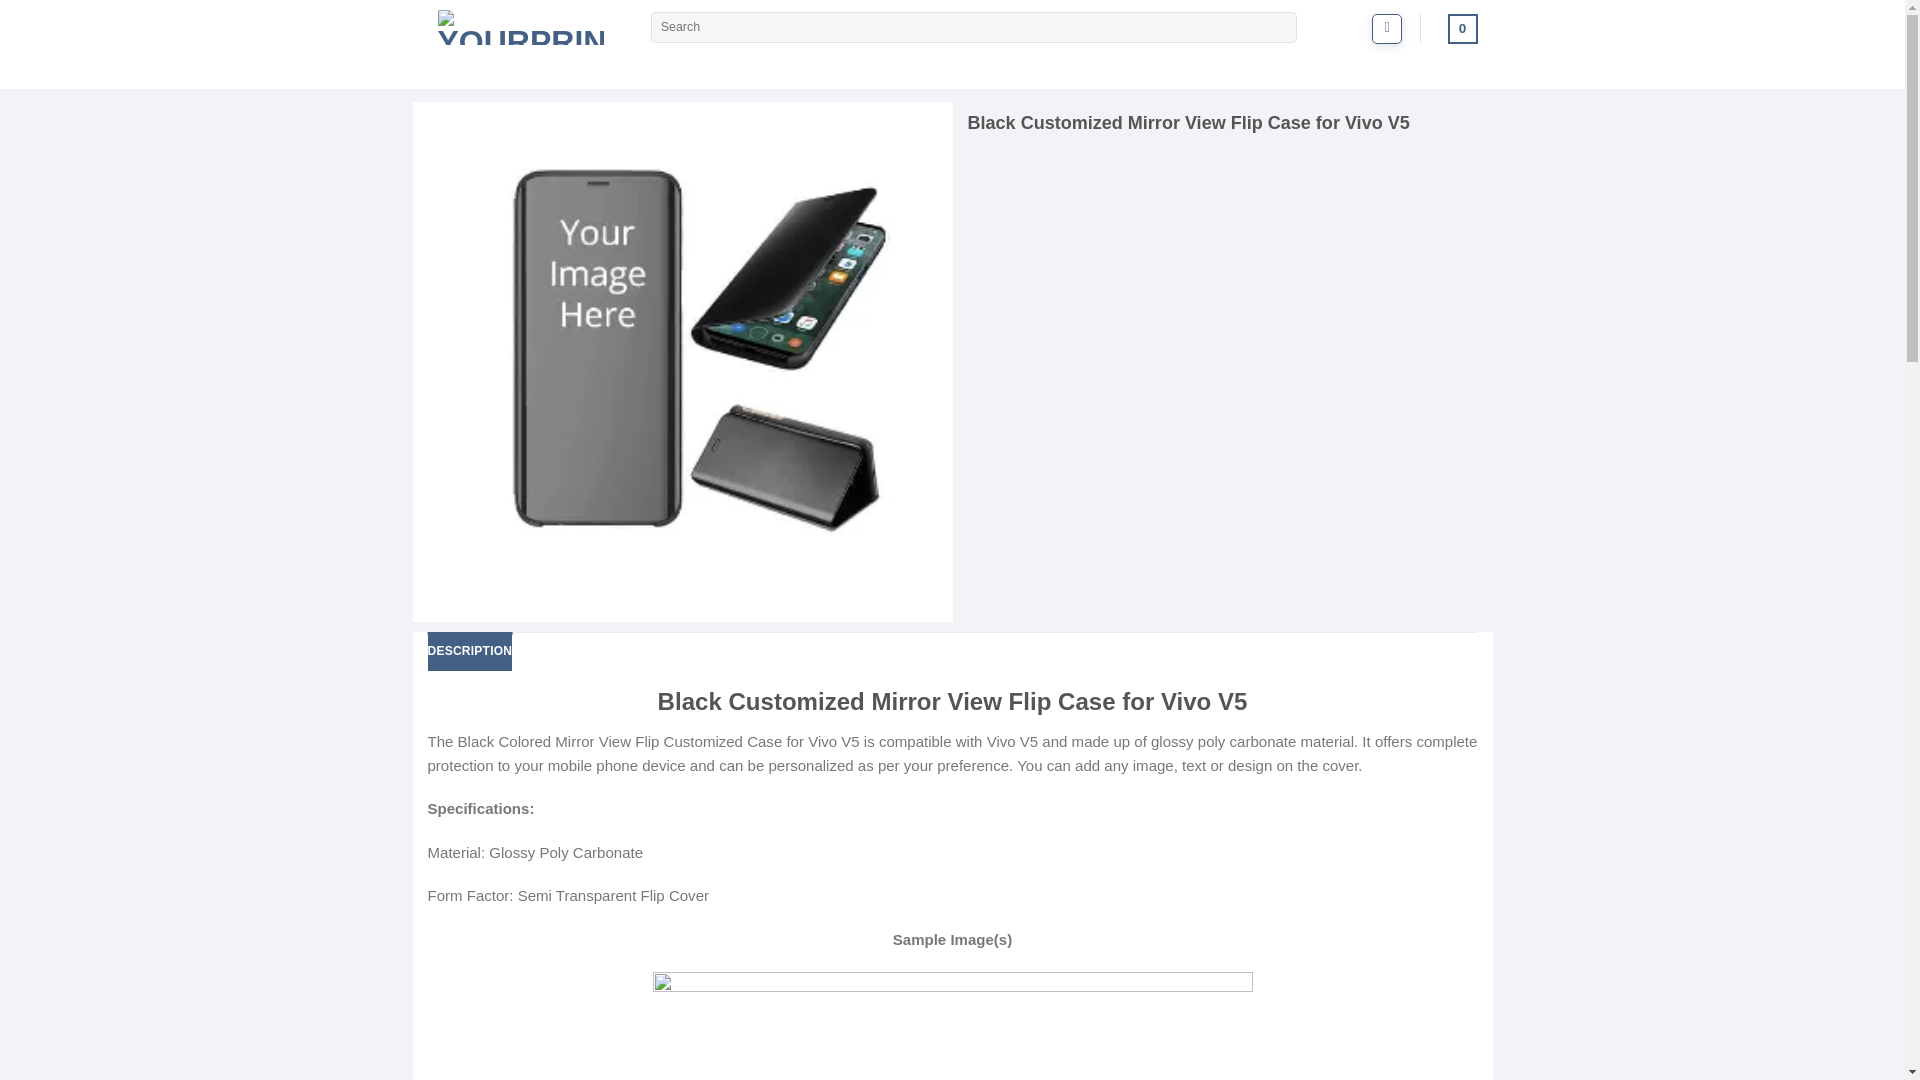  What do you see at coordinates (470, 650) in the screenshot?
I see `DESCRIPTION` at bounding box center [470, 650].